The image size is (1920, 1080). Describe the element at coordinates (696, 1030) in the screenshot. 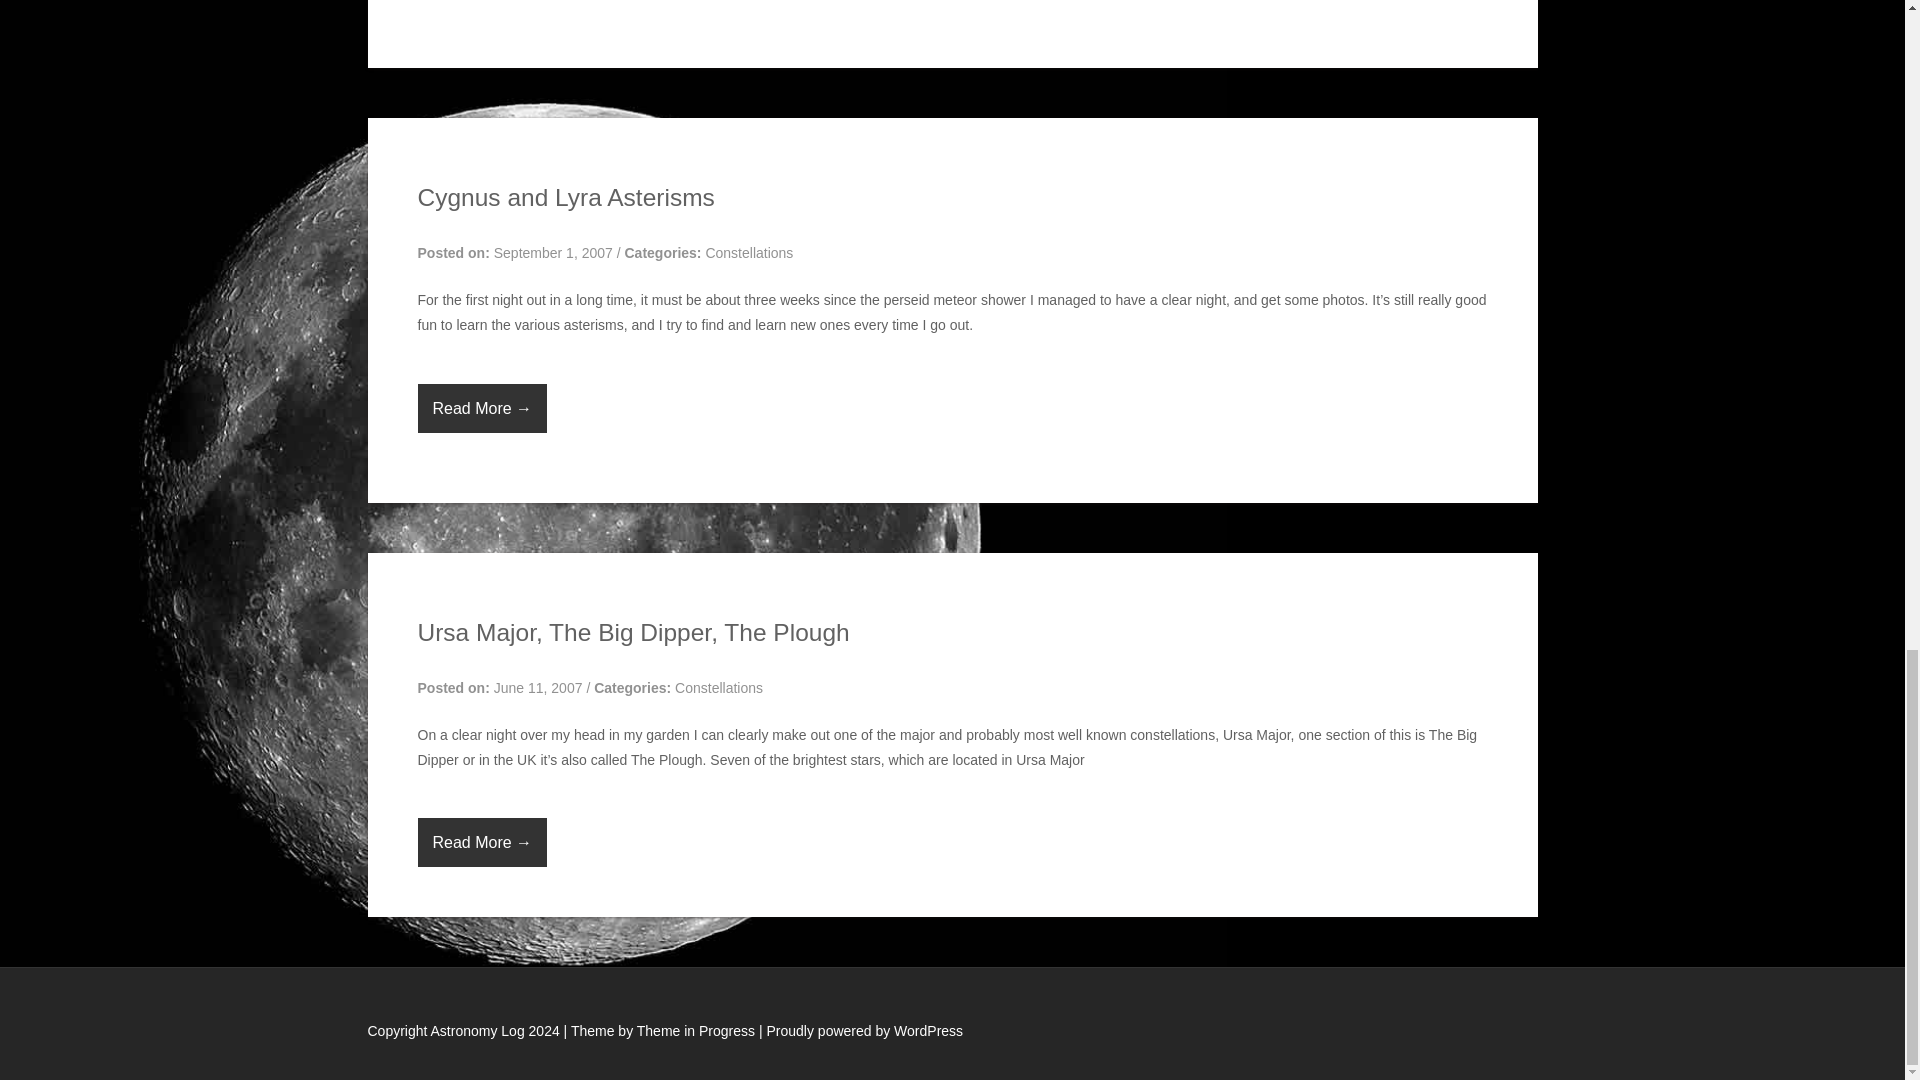

I see `Theme in Progress` at that location.